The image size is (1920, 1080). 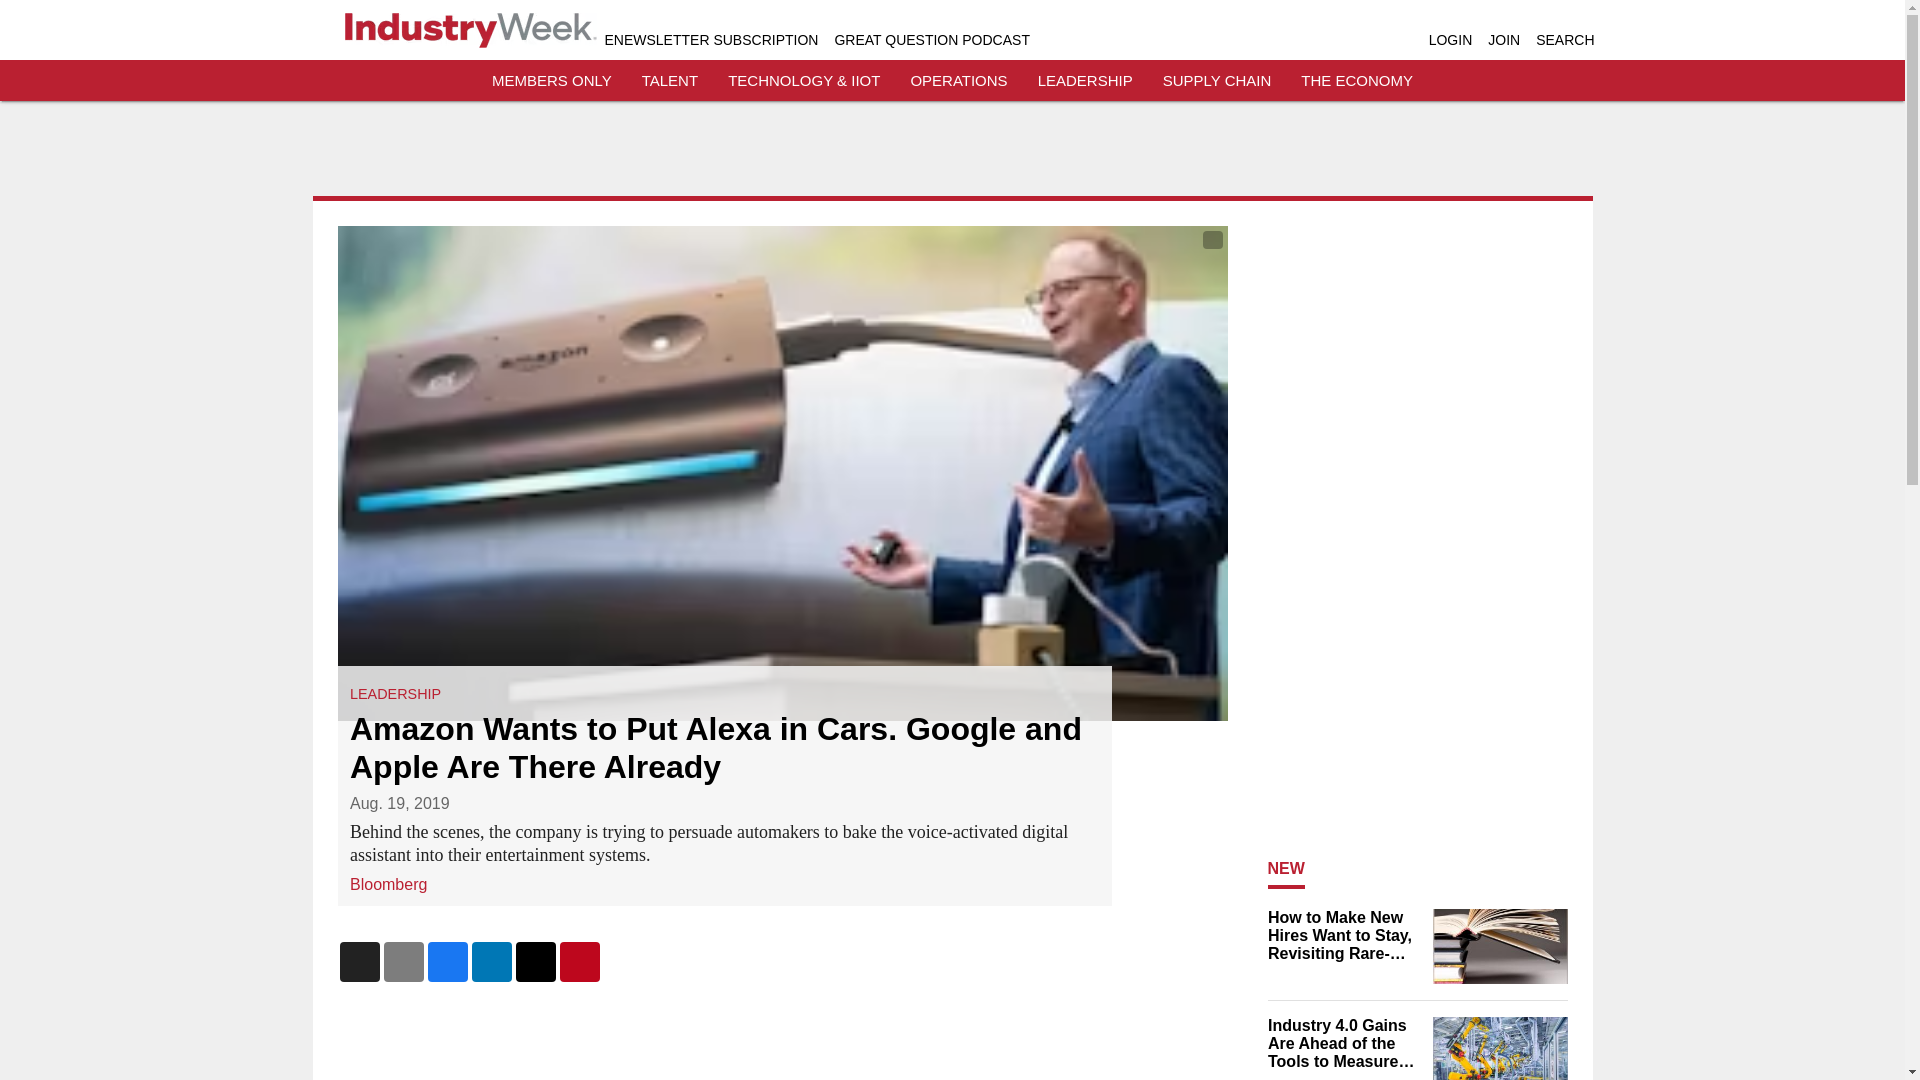 What do you see at coordinates (1217, 80) in the screenshot?
I see `SUPPLY CHAIN` at bounding box center [1217, 80].